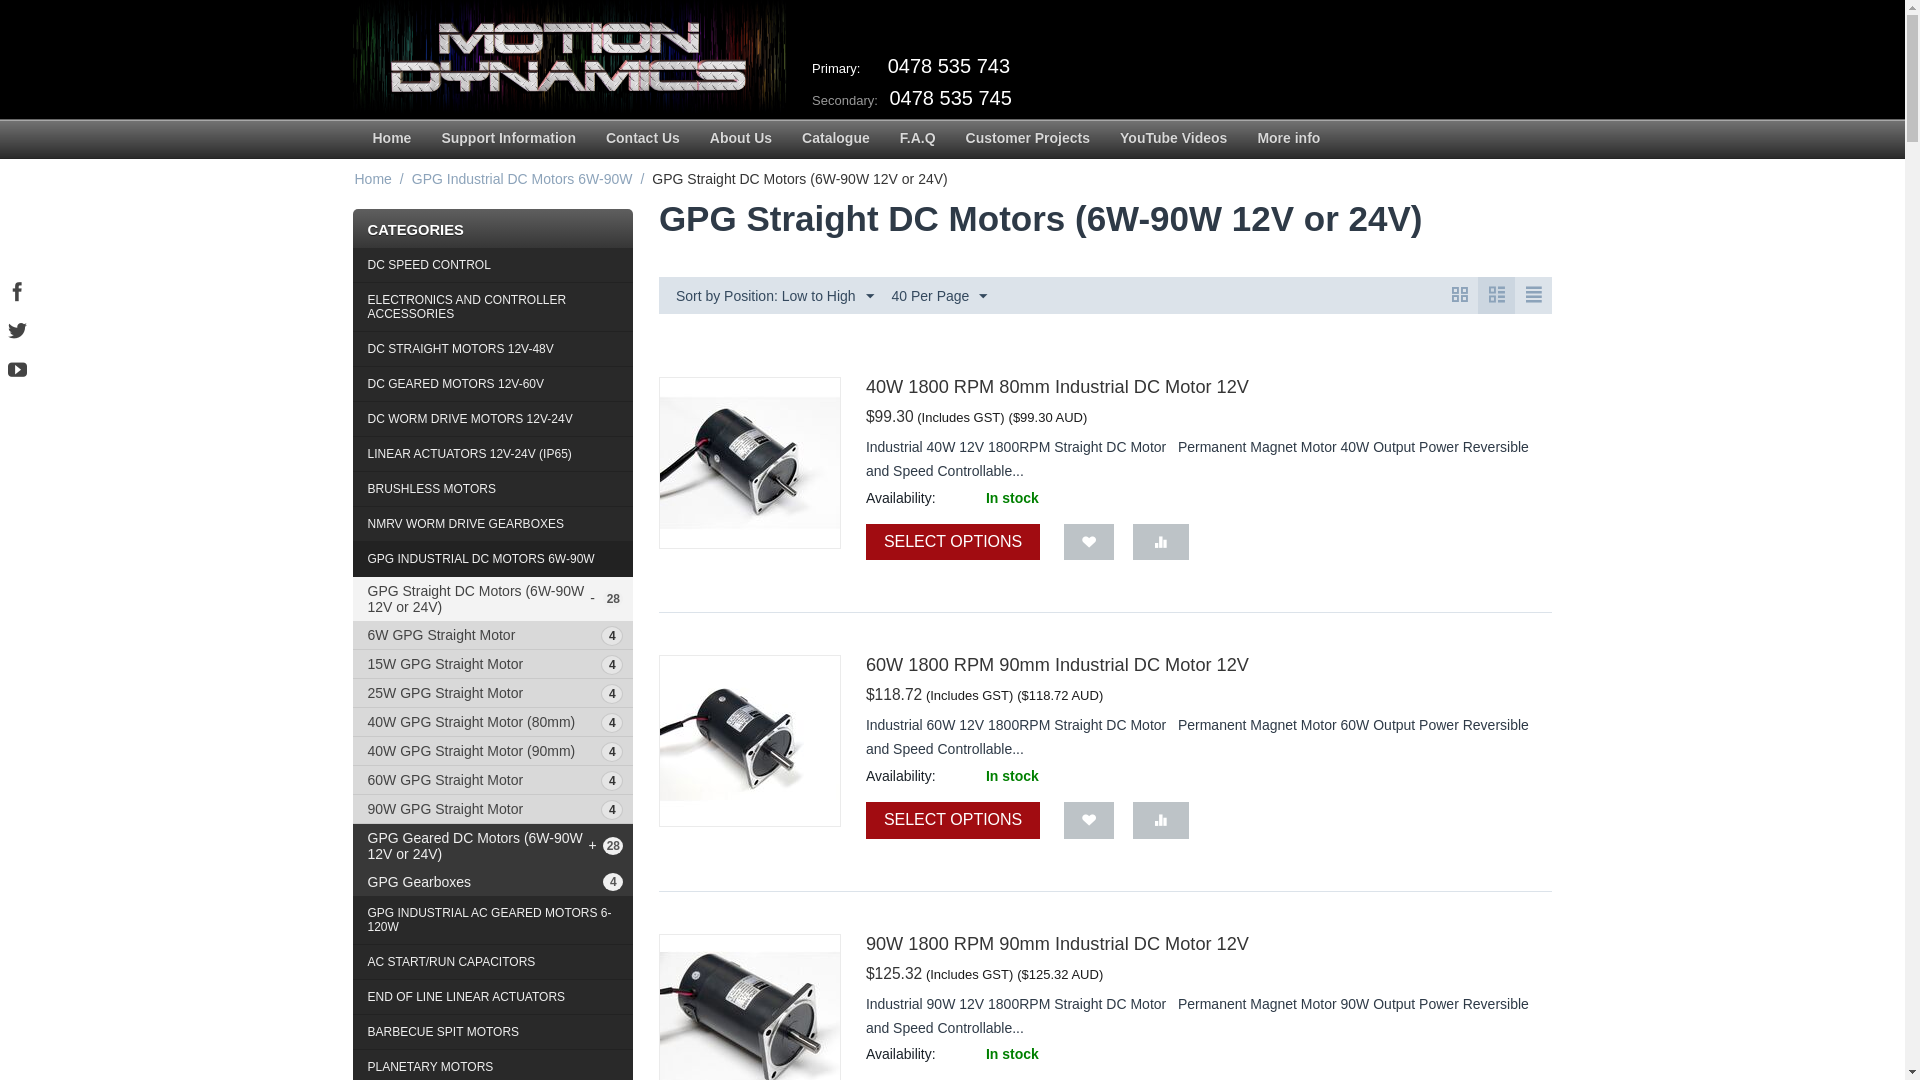 This screenshot has height=1080, width=1920. I want to click on GPG INDUSTRIAL AC GEARED MOTORS 6-120W, so click(492, 920).